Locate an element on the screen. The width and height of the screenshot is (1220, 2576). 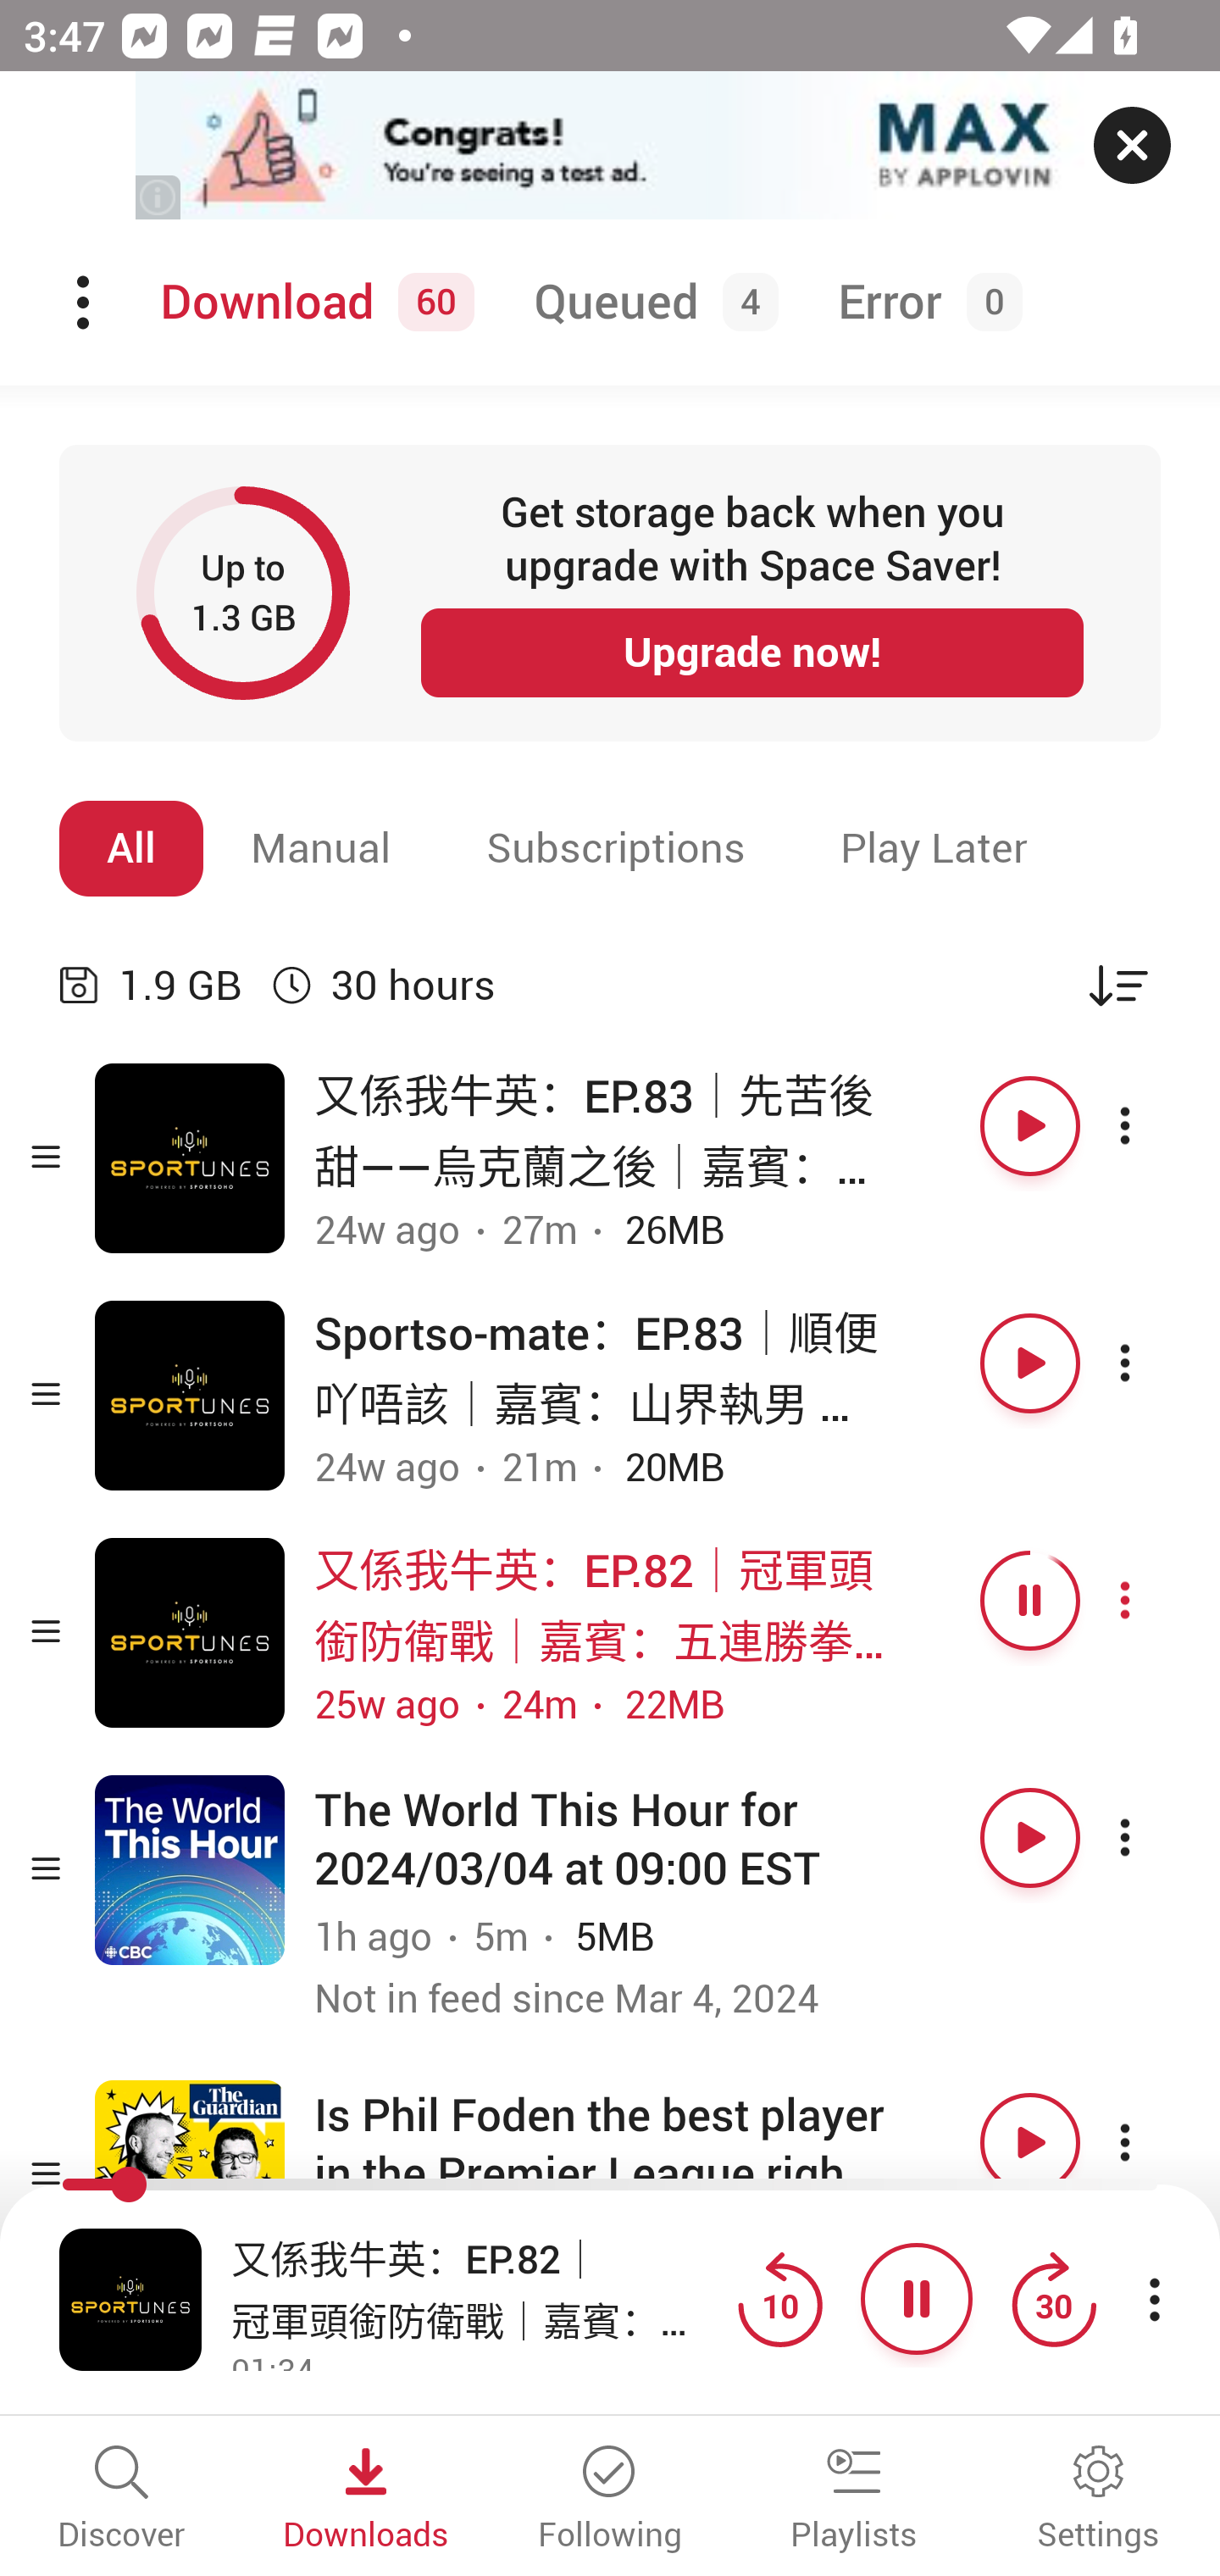
More player controls is located at coordinates (1154, 2298).